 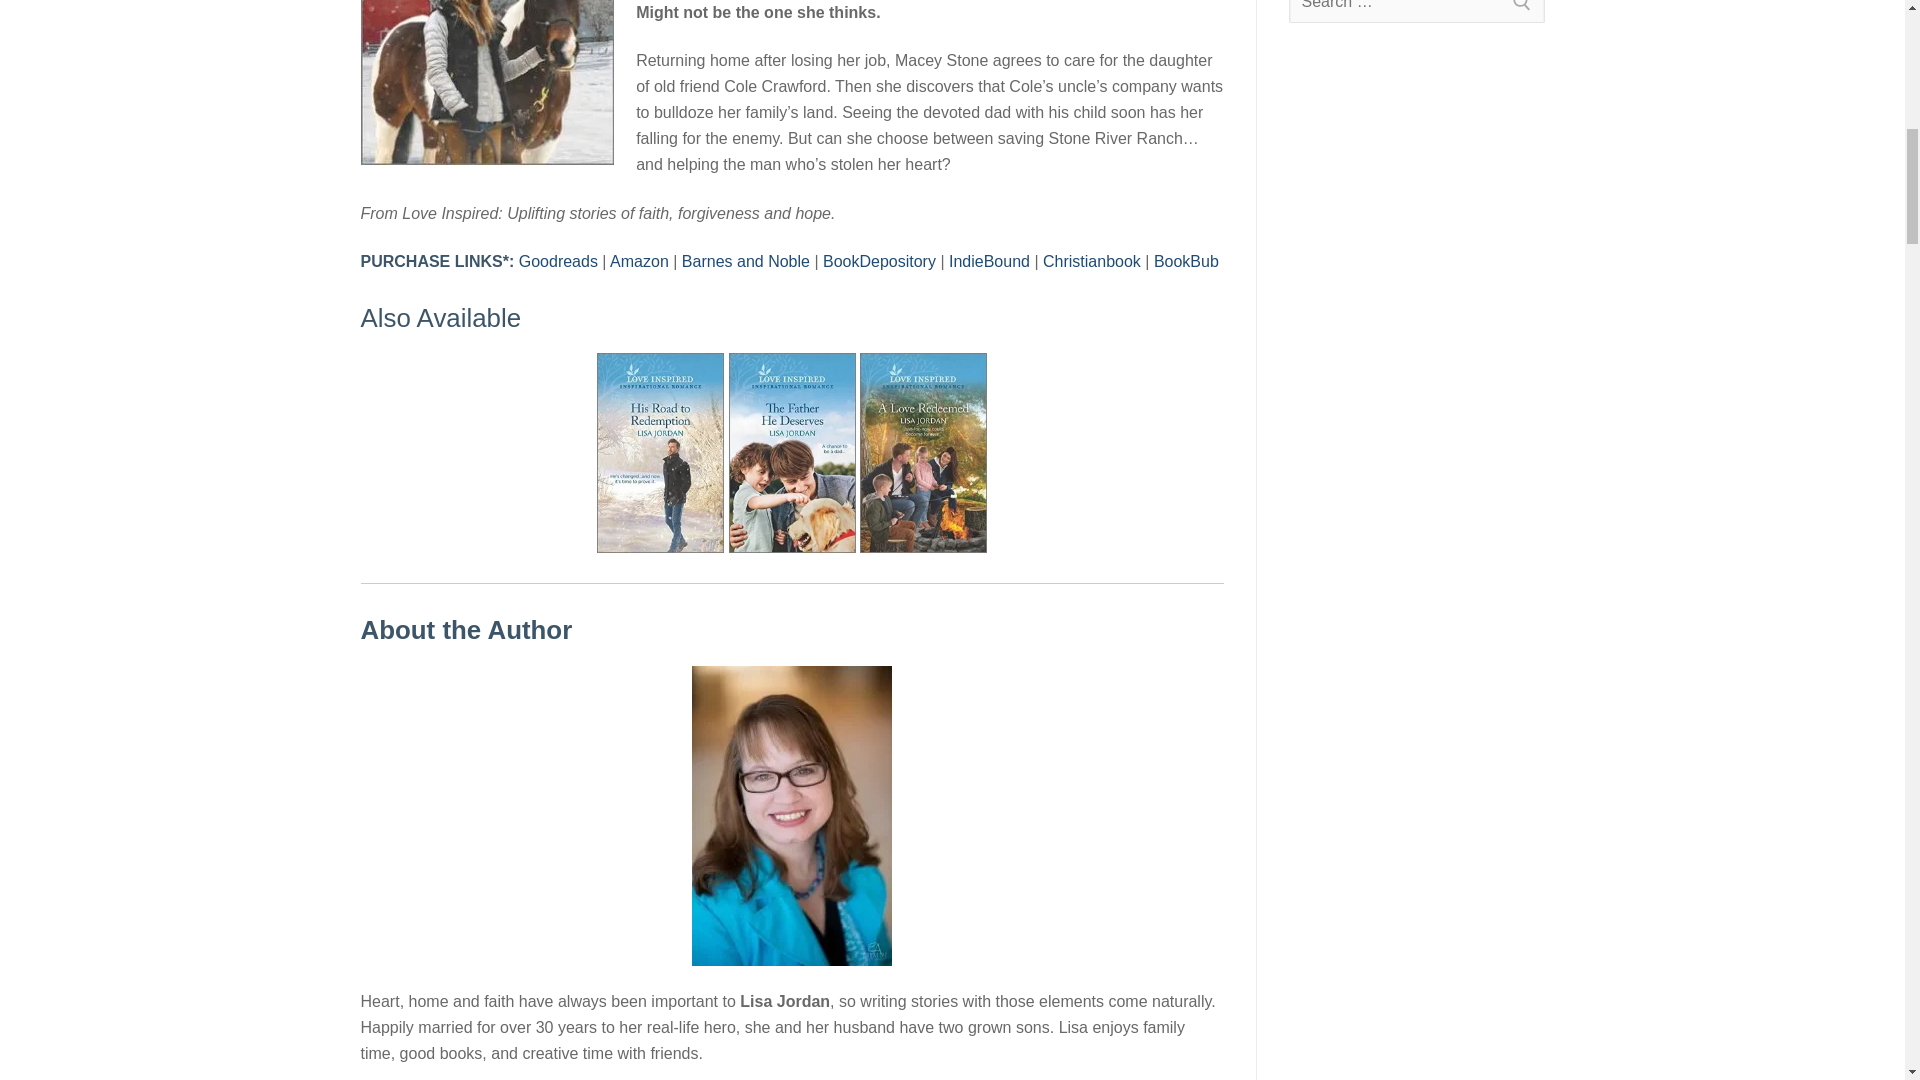 I want to click on Christianbook, so click(x=1091, y=261).